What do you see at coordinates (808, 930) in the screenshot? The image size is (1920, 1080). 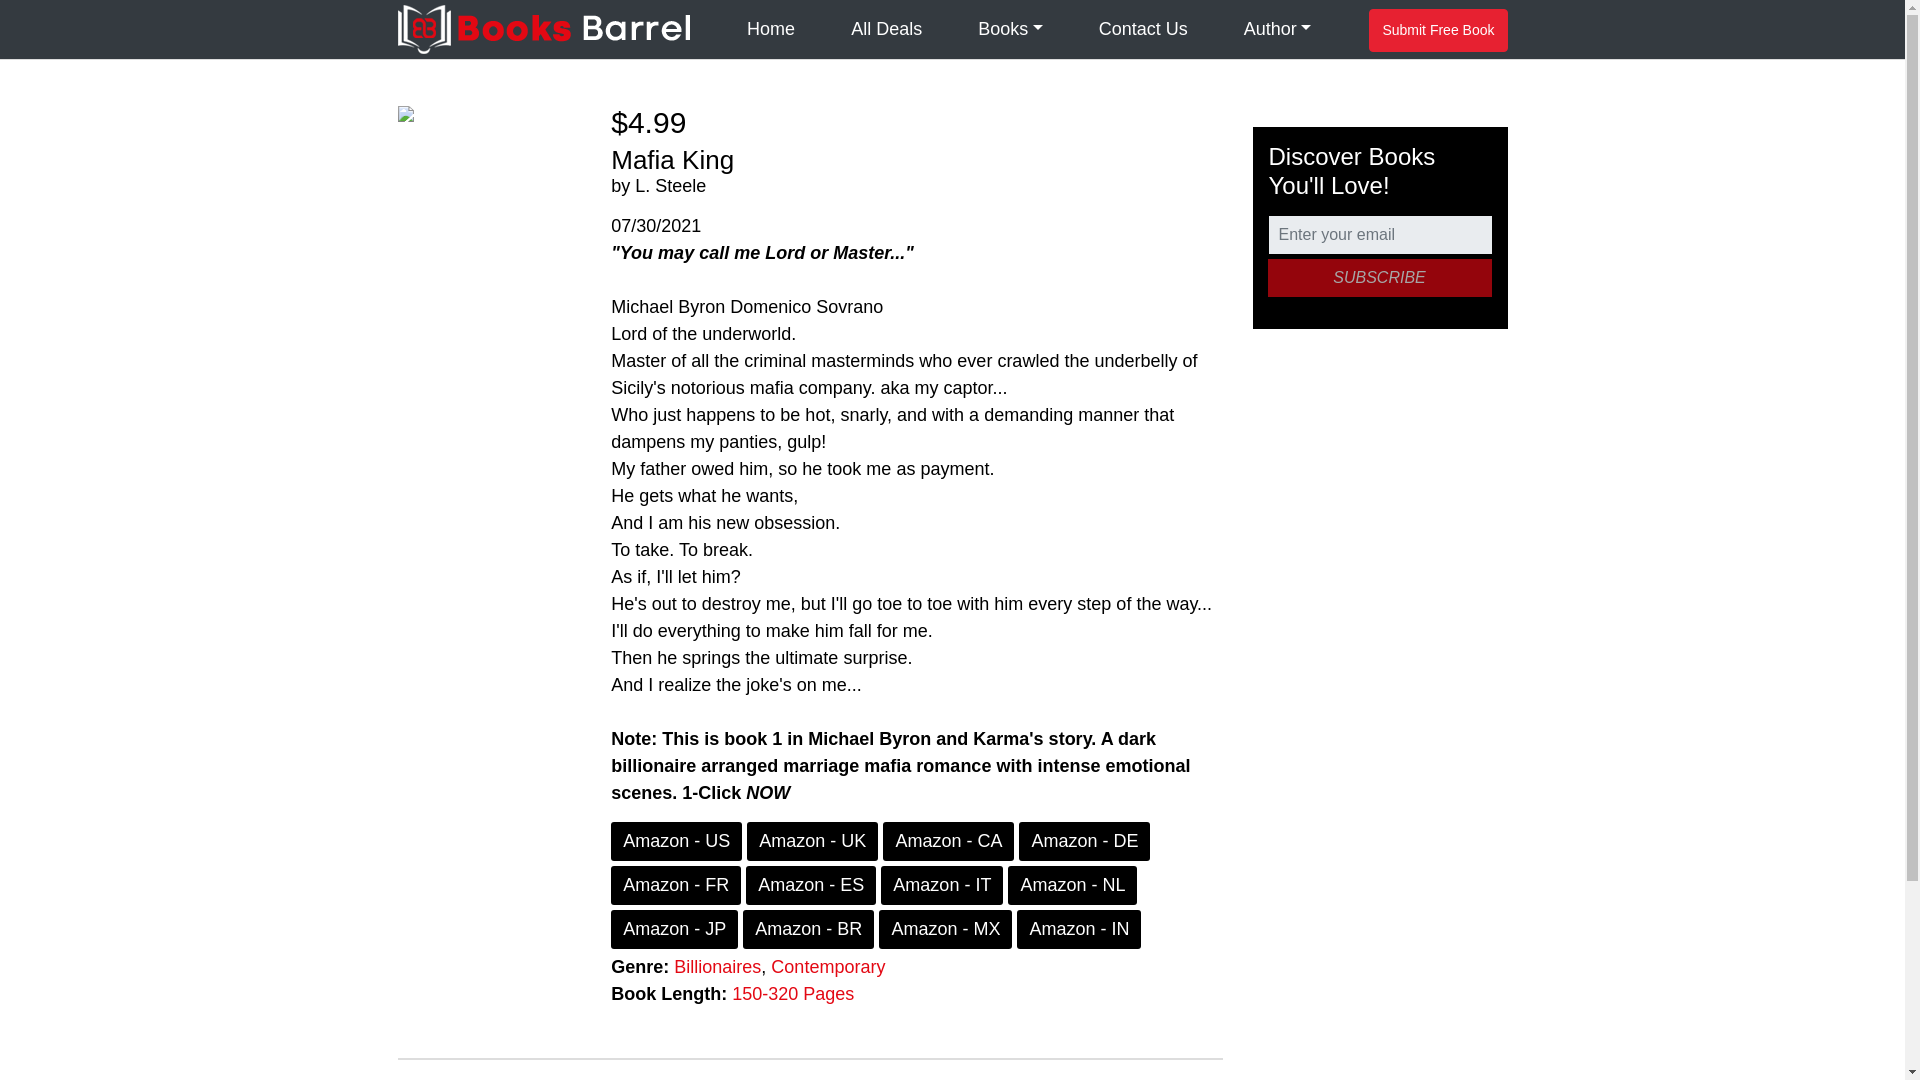 I see `Amazon - BR` at bounding box center [808, 930].